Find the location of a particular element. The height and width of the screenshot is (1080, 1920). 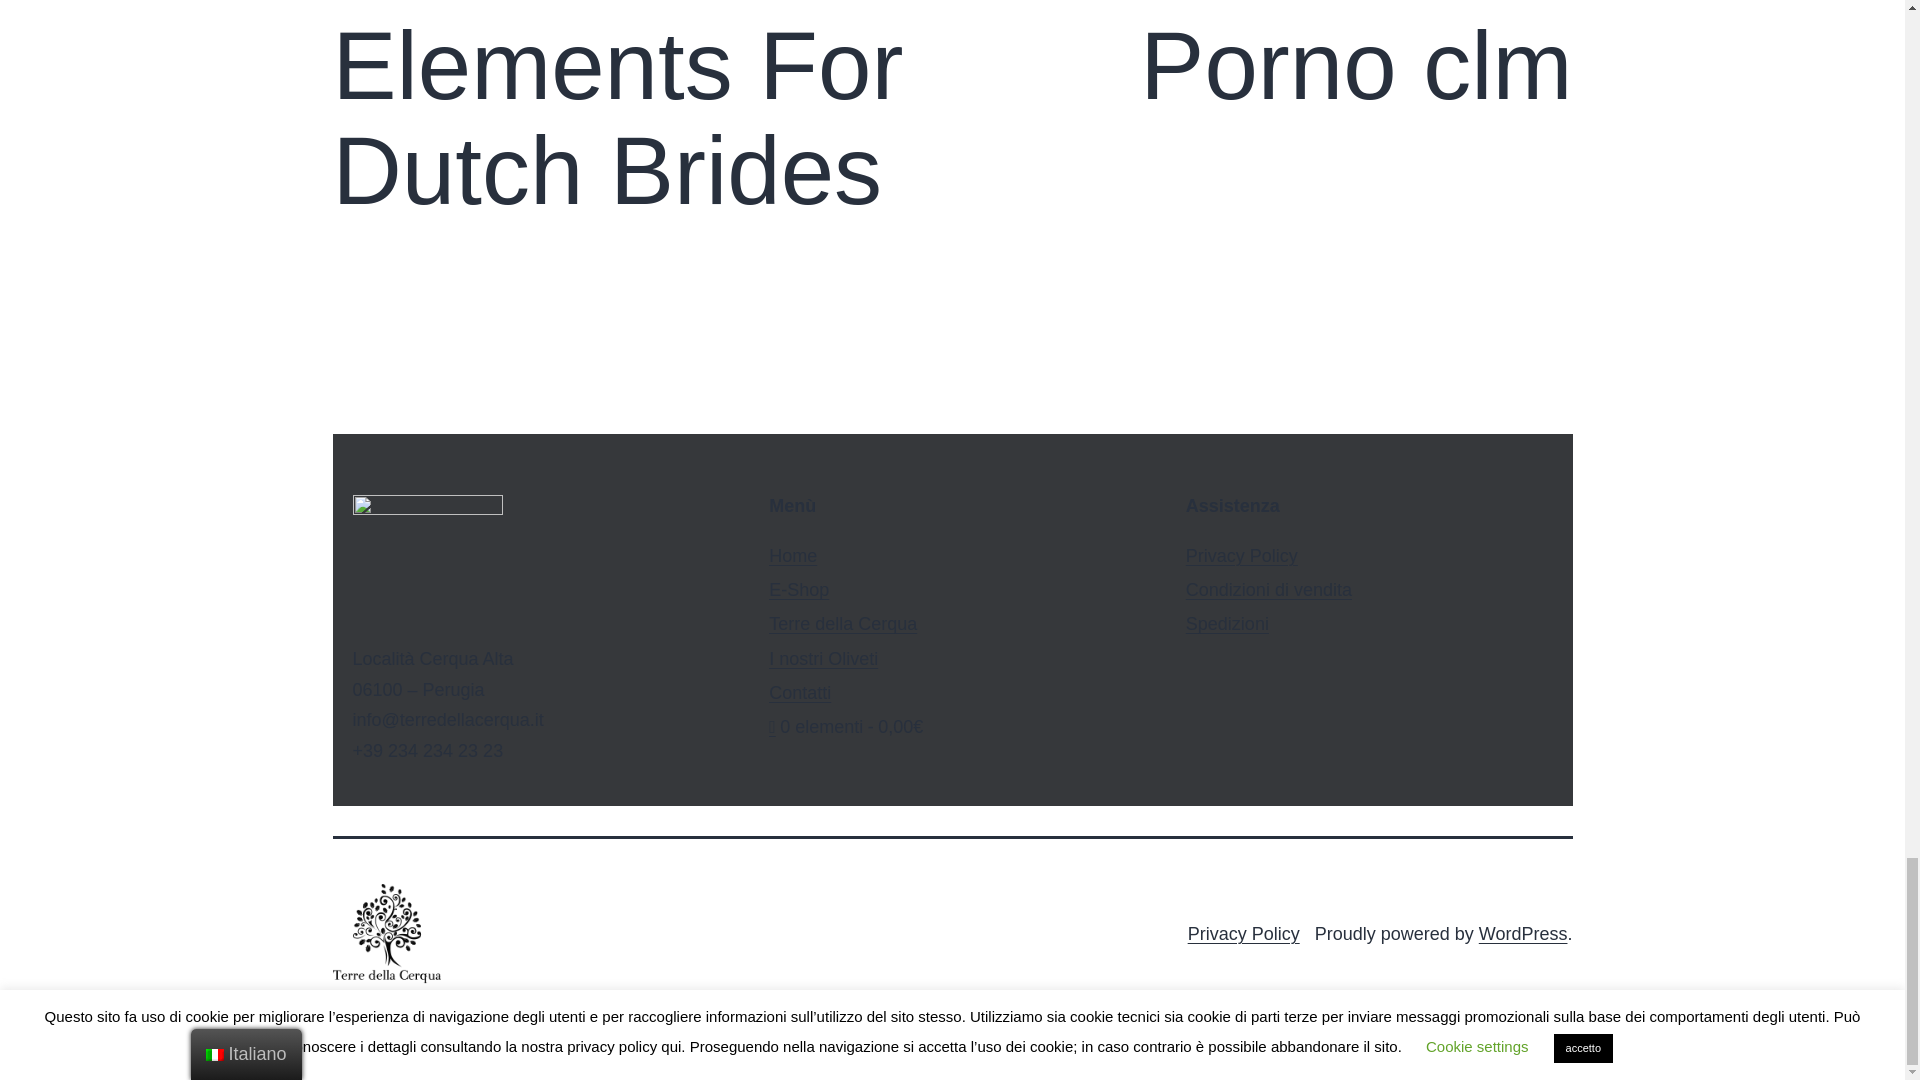

Terre della Cerqua is located at coordinates (843, 624).